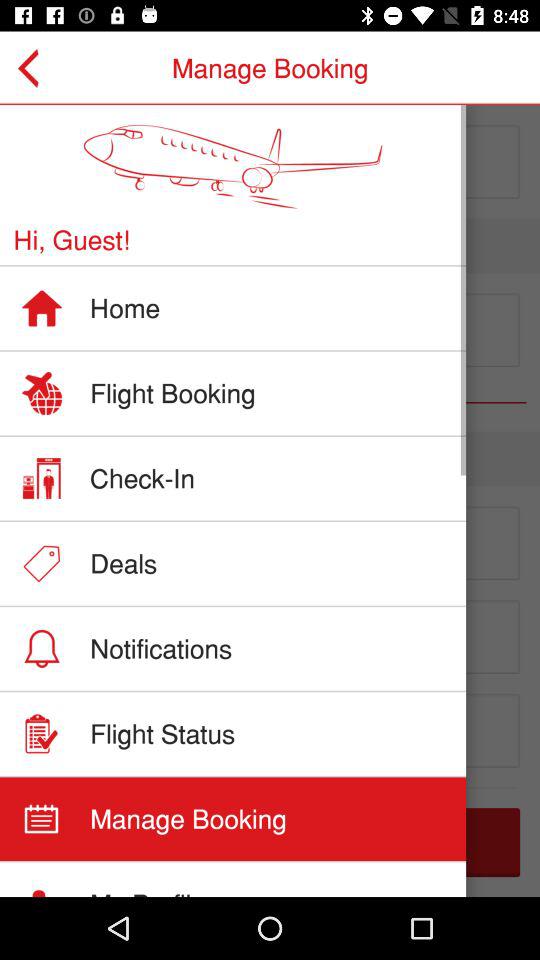 The width and height of the screenshot is (540, 960). Describe the element at coordinates (270, 653) in the screenshot. I see `select the text and symbol which is immediately below deals` at that location.